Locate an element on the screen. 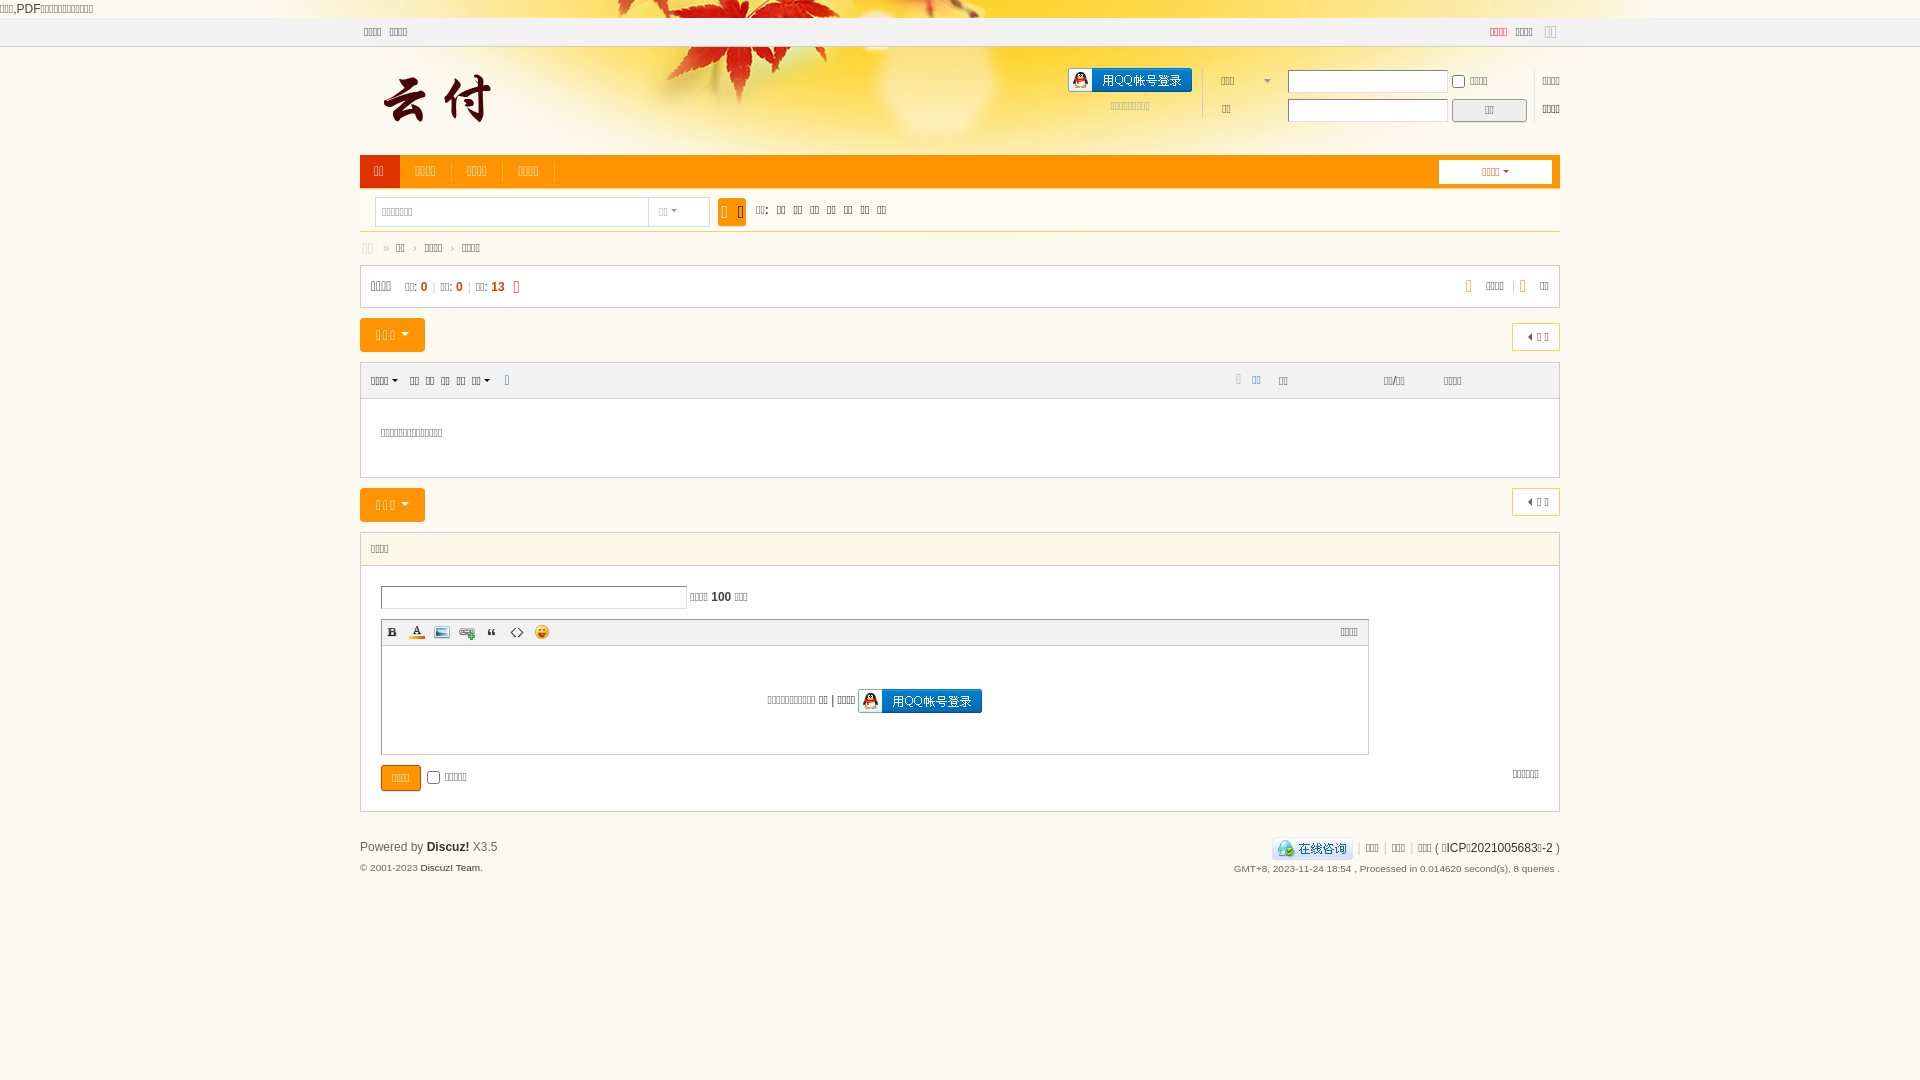  Smilies is located at coordinates (542, 632).